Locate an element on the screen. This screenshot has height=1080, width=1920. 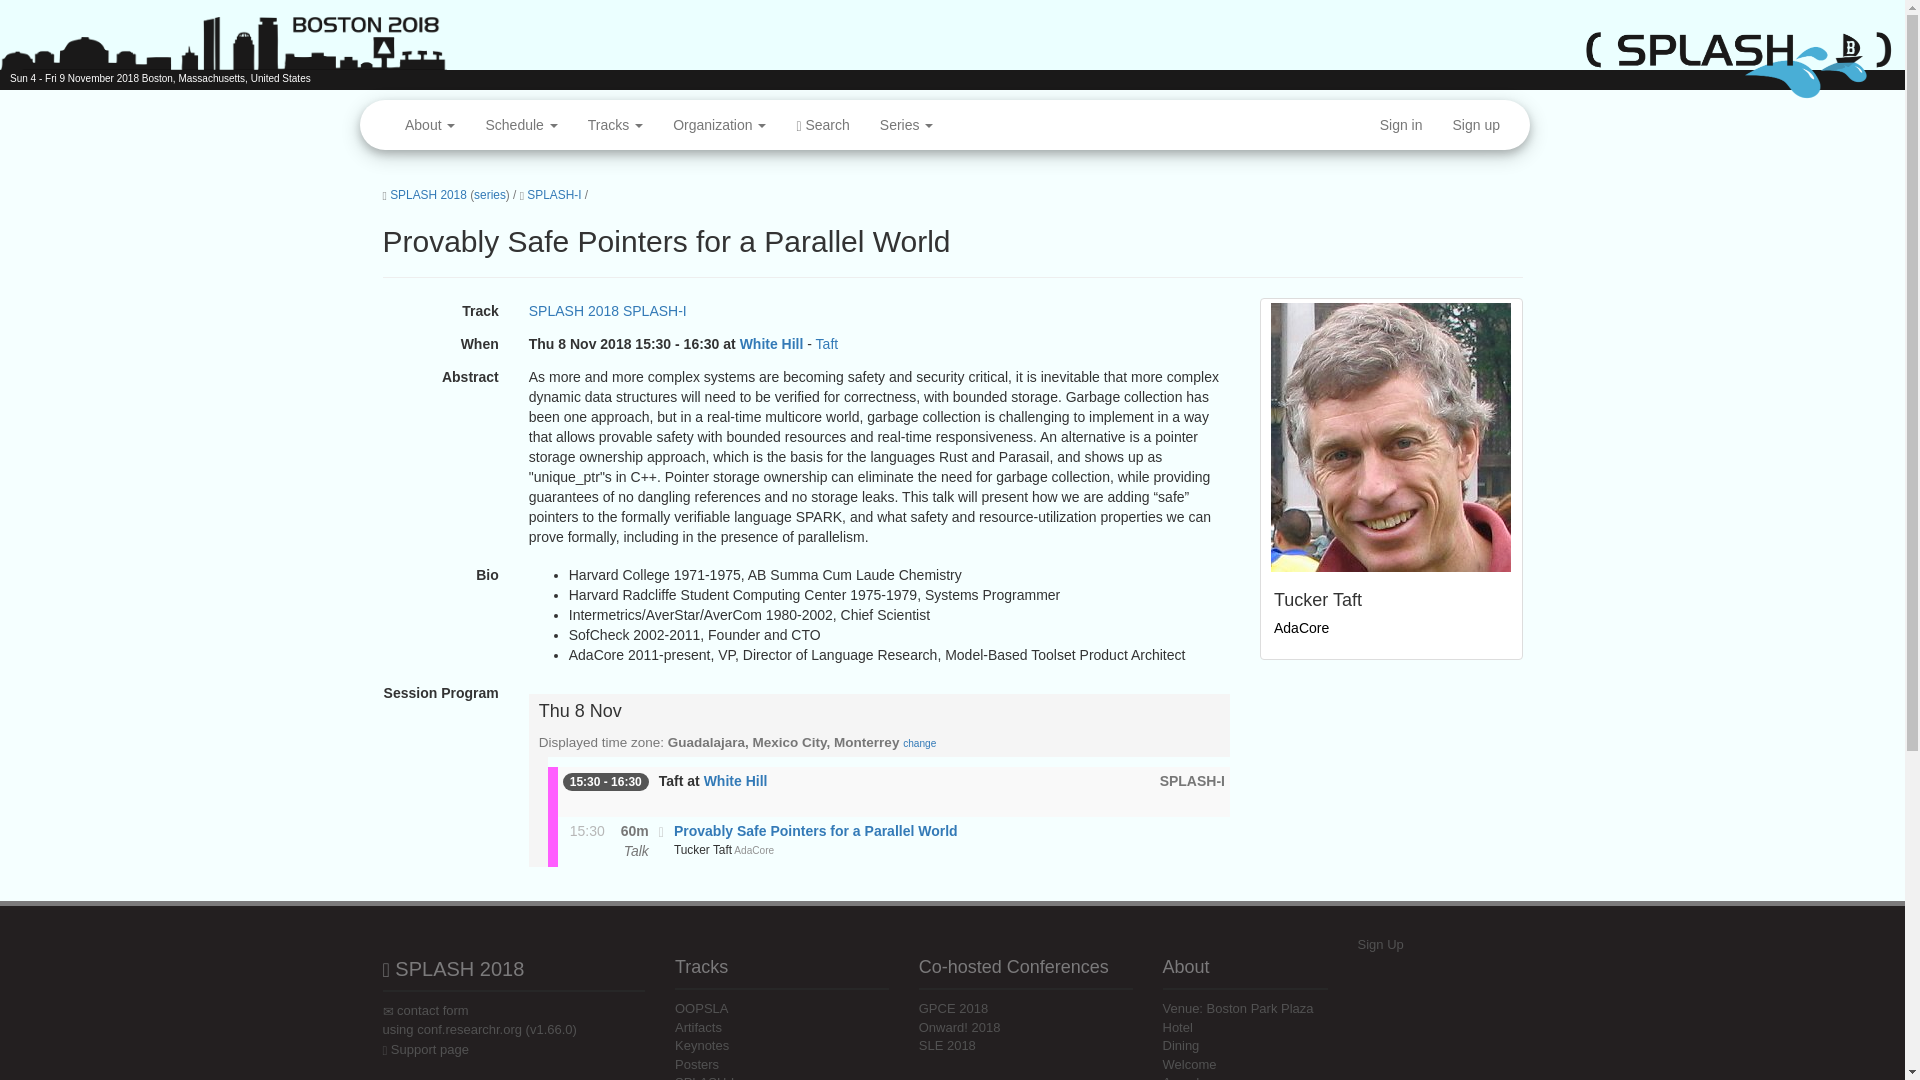
Schedule is located at coordinates (521, 125).